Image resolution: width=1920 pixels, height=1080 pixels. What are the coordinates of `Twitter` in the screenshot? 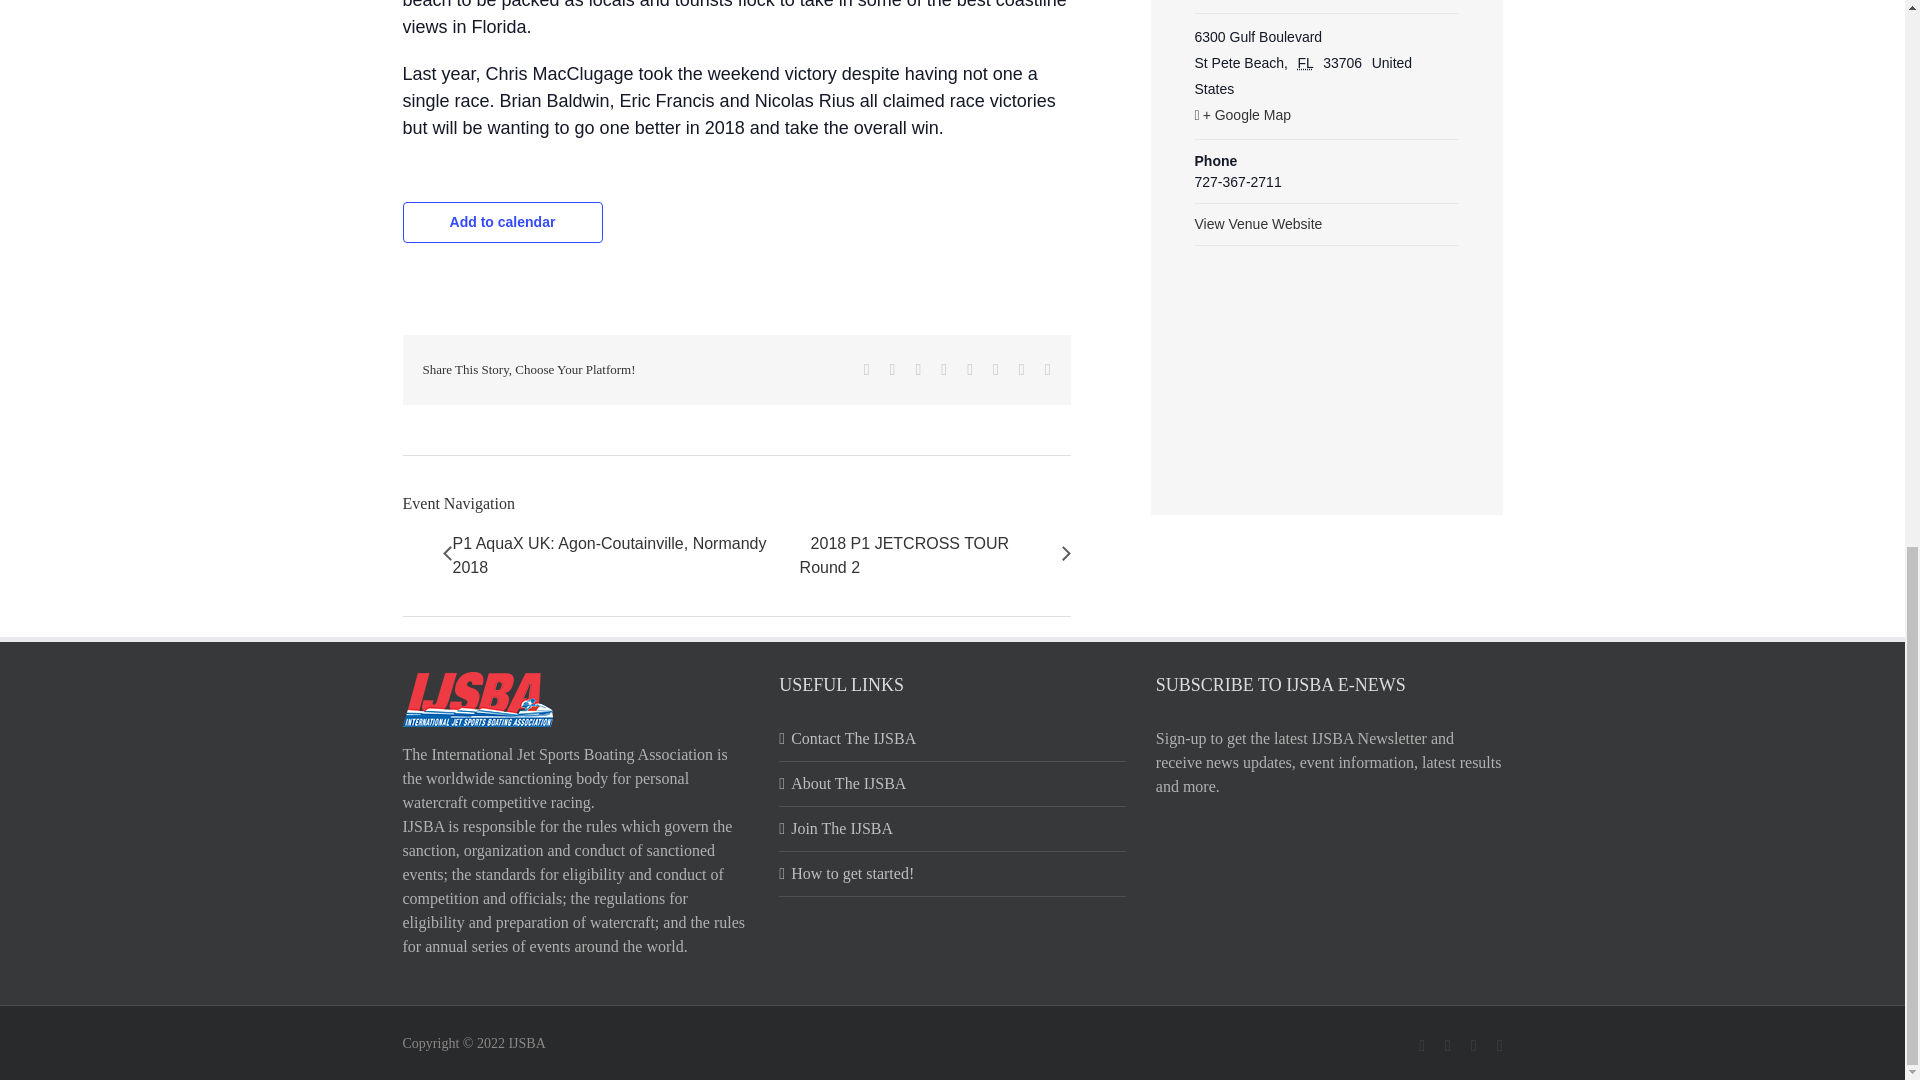 It's located at (893, 370).